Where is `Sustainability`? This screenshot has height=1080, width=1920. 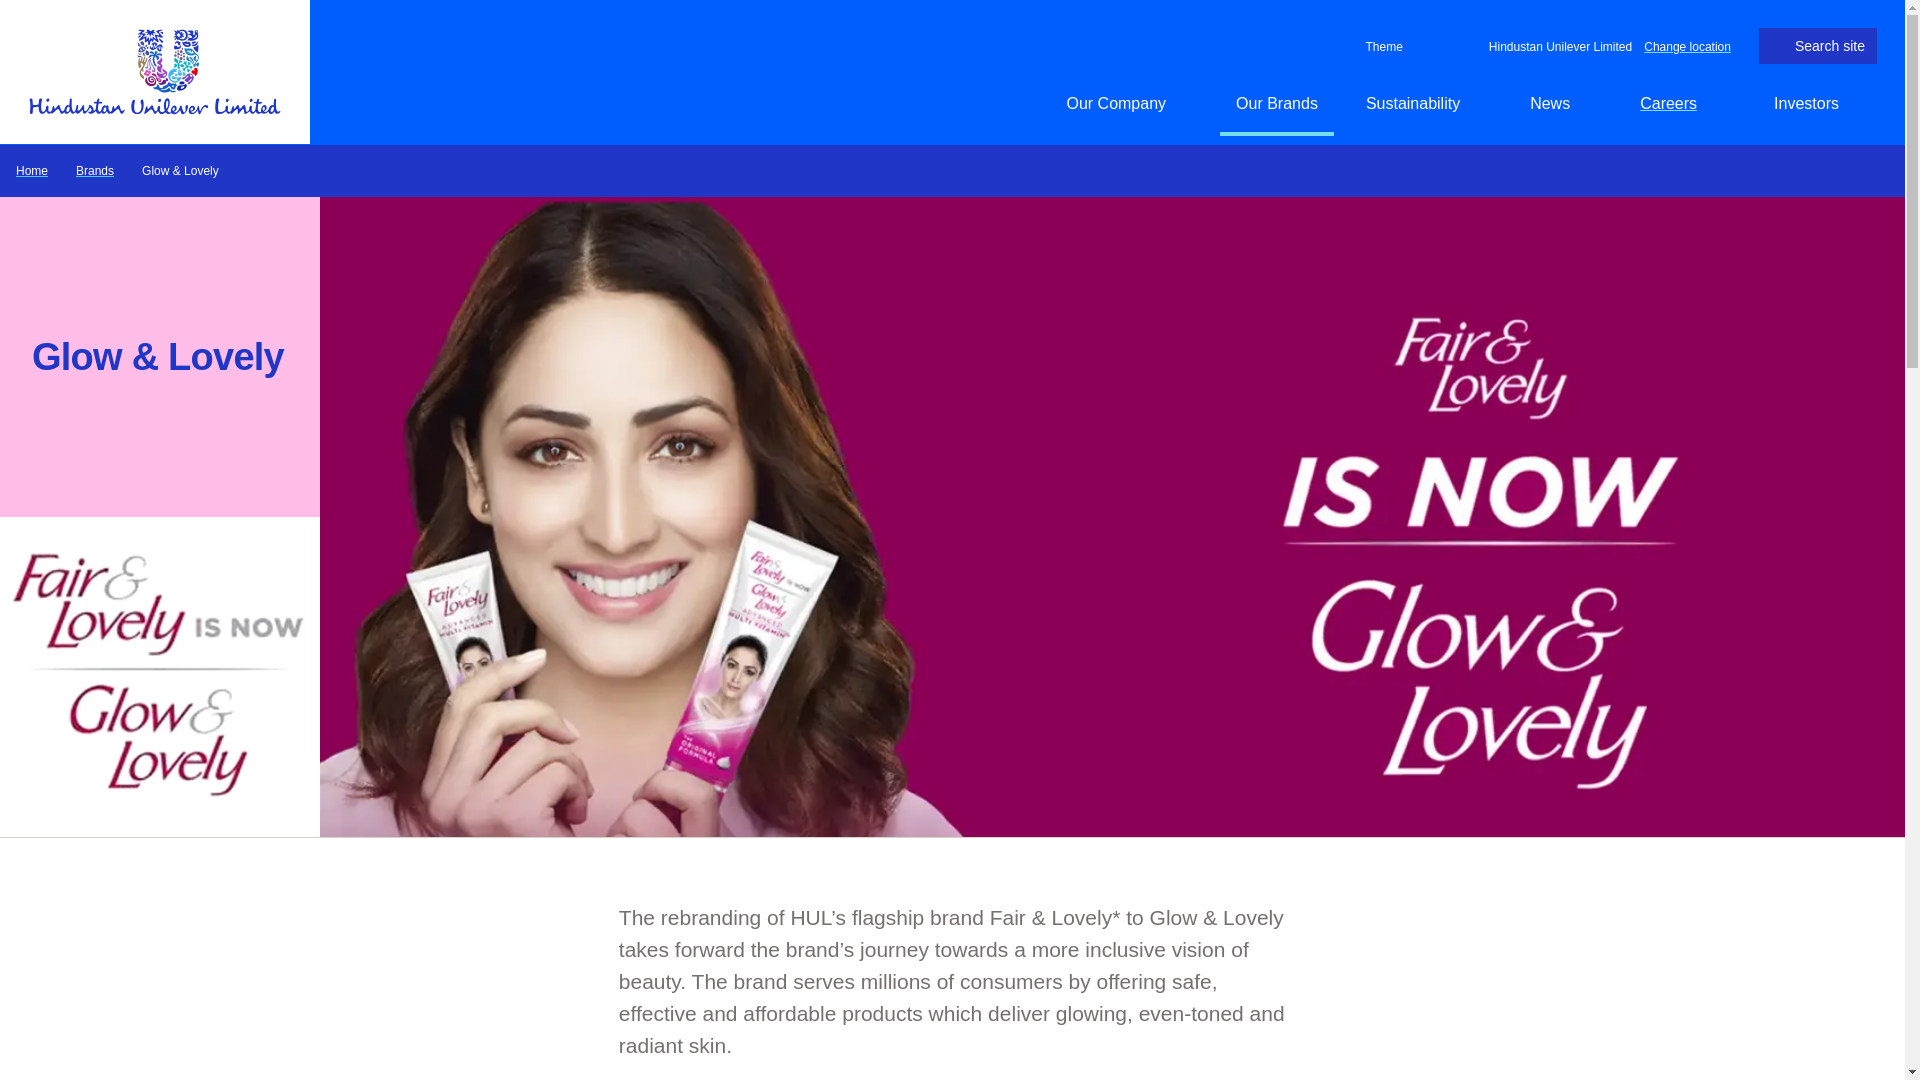
Sustainability is located at coordinates (1423, 103).